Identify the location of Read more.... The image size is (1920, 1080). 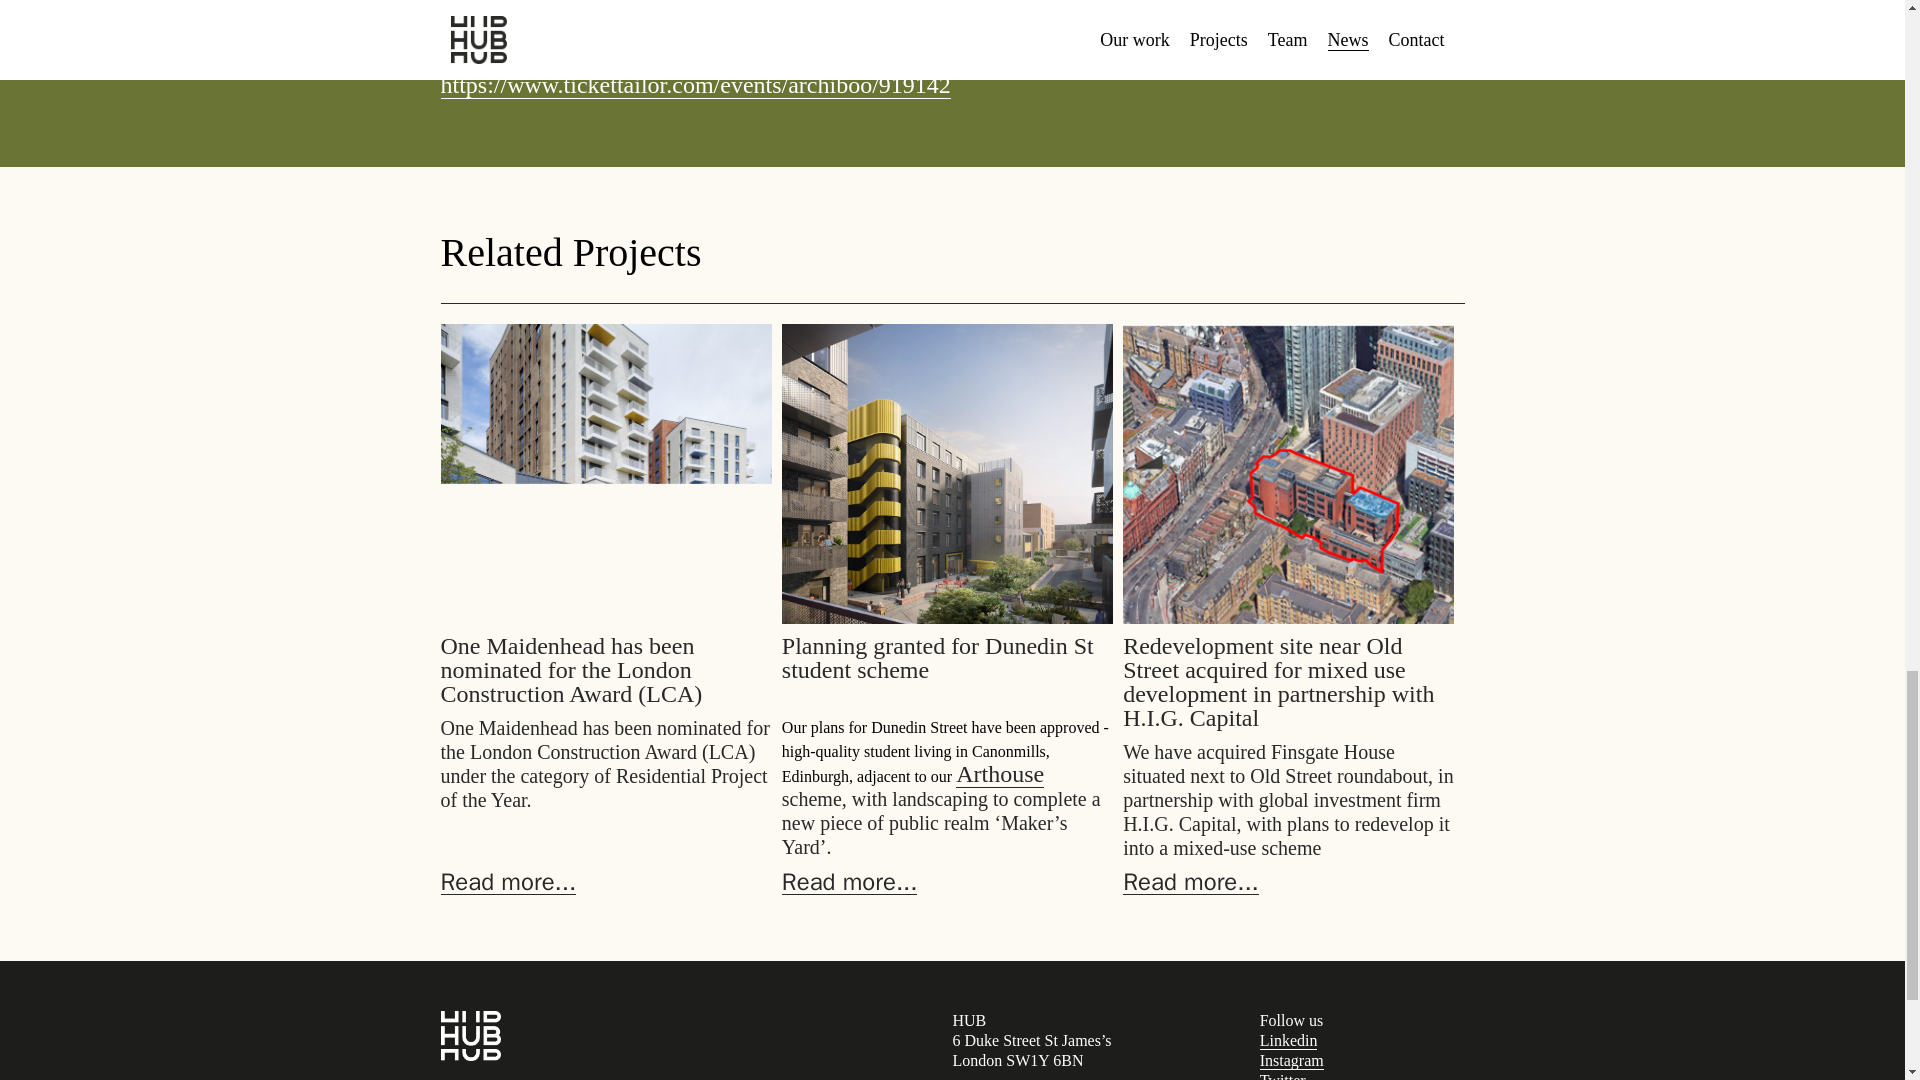
(1191, 882).